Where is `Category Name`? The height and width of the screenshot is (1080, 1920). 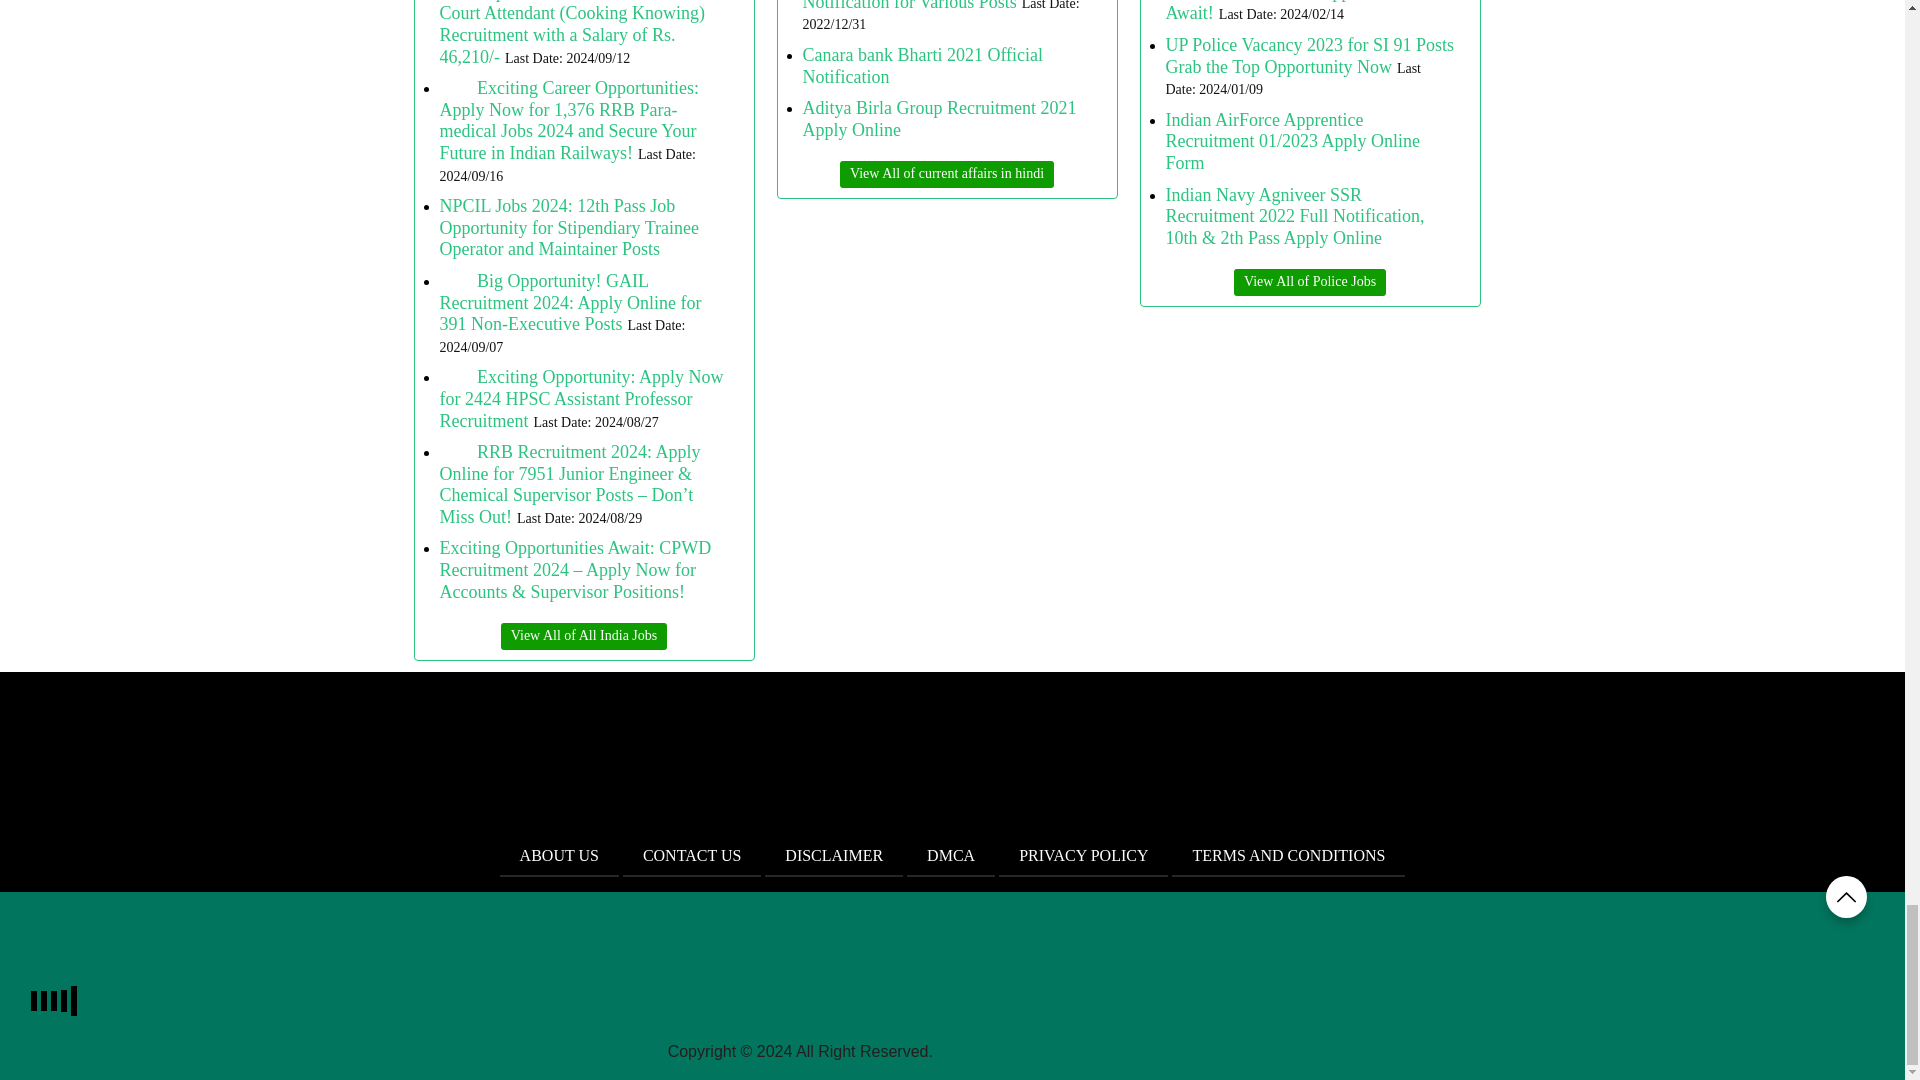
Category Name is located at coordinates (1310, 282).